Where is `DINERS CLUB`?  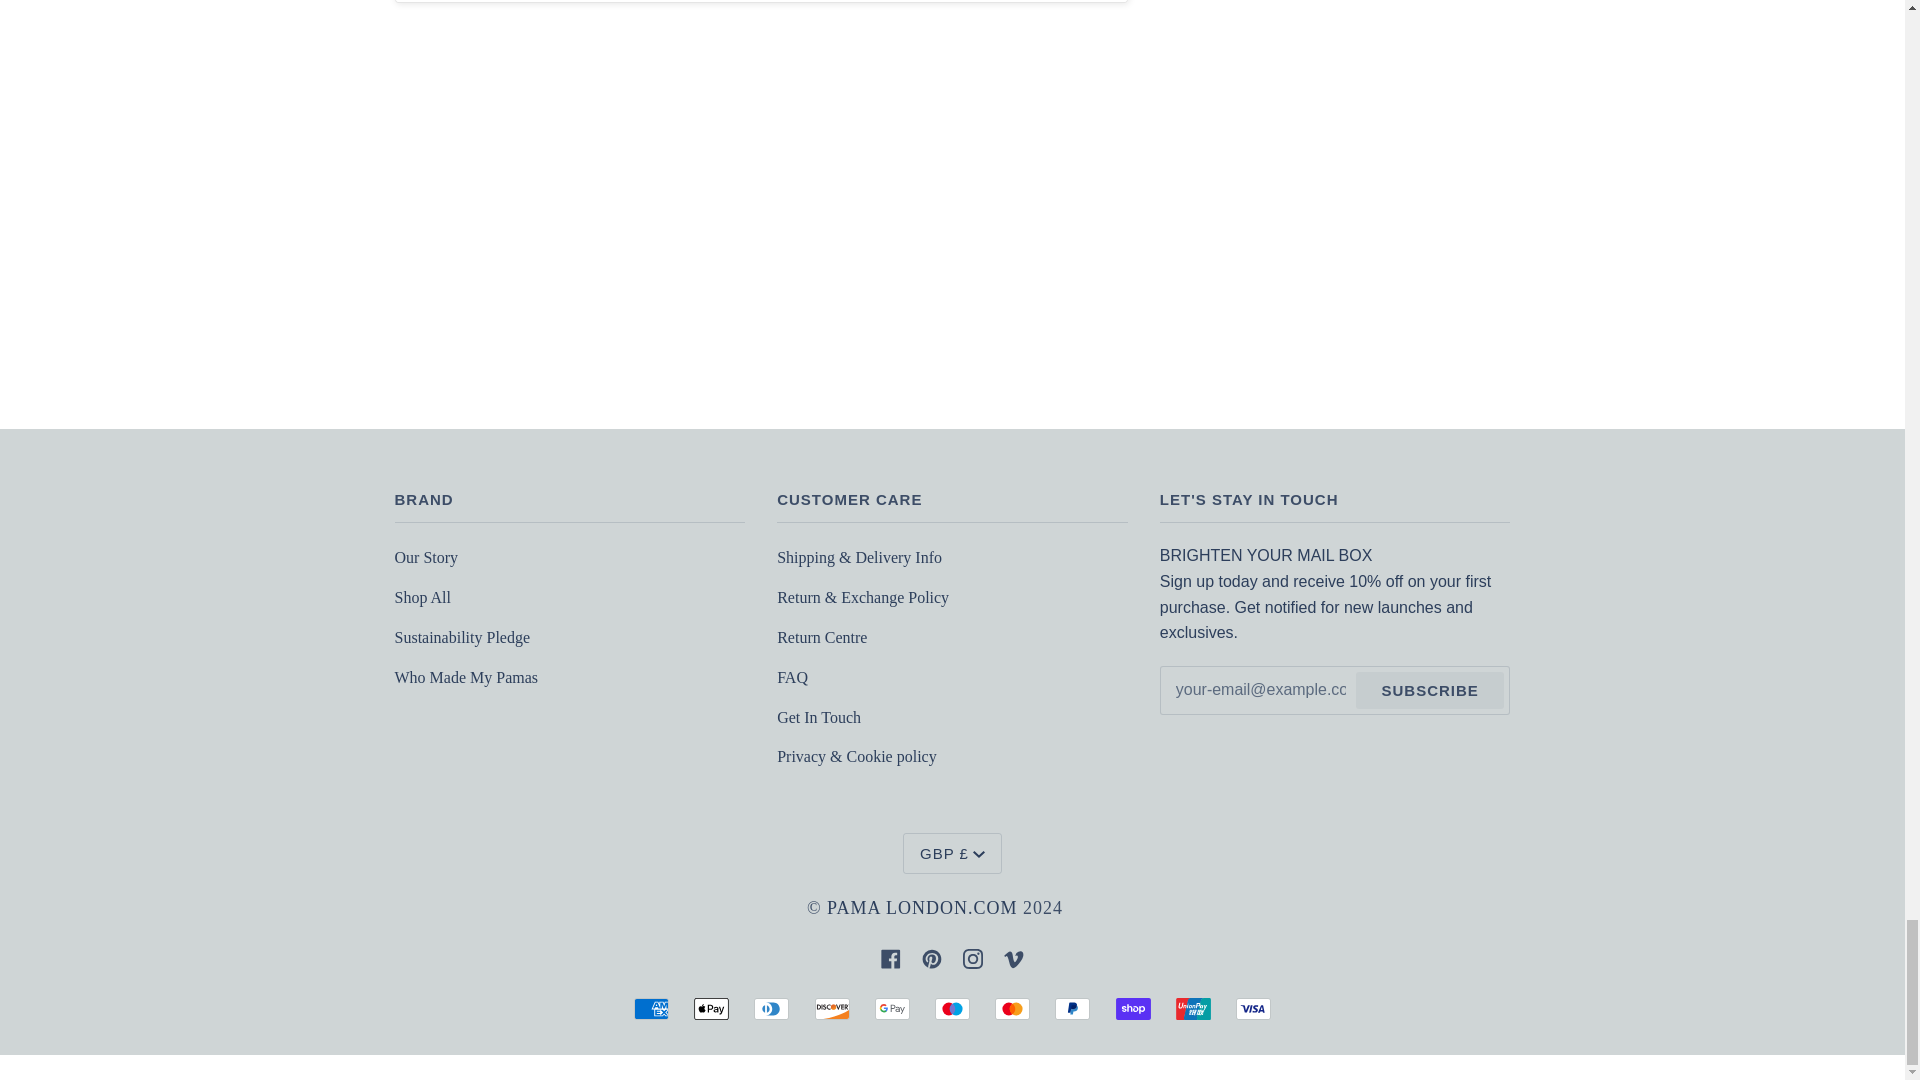 DINERS CLUB is located at coordinates (772, 1008).